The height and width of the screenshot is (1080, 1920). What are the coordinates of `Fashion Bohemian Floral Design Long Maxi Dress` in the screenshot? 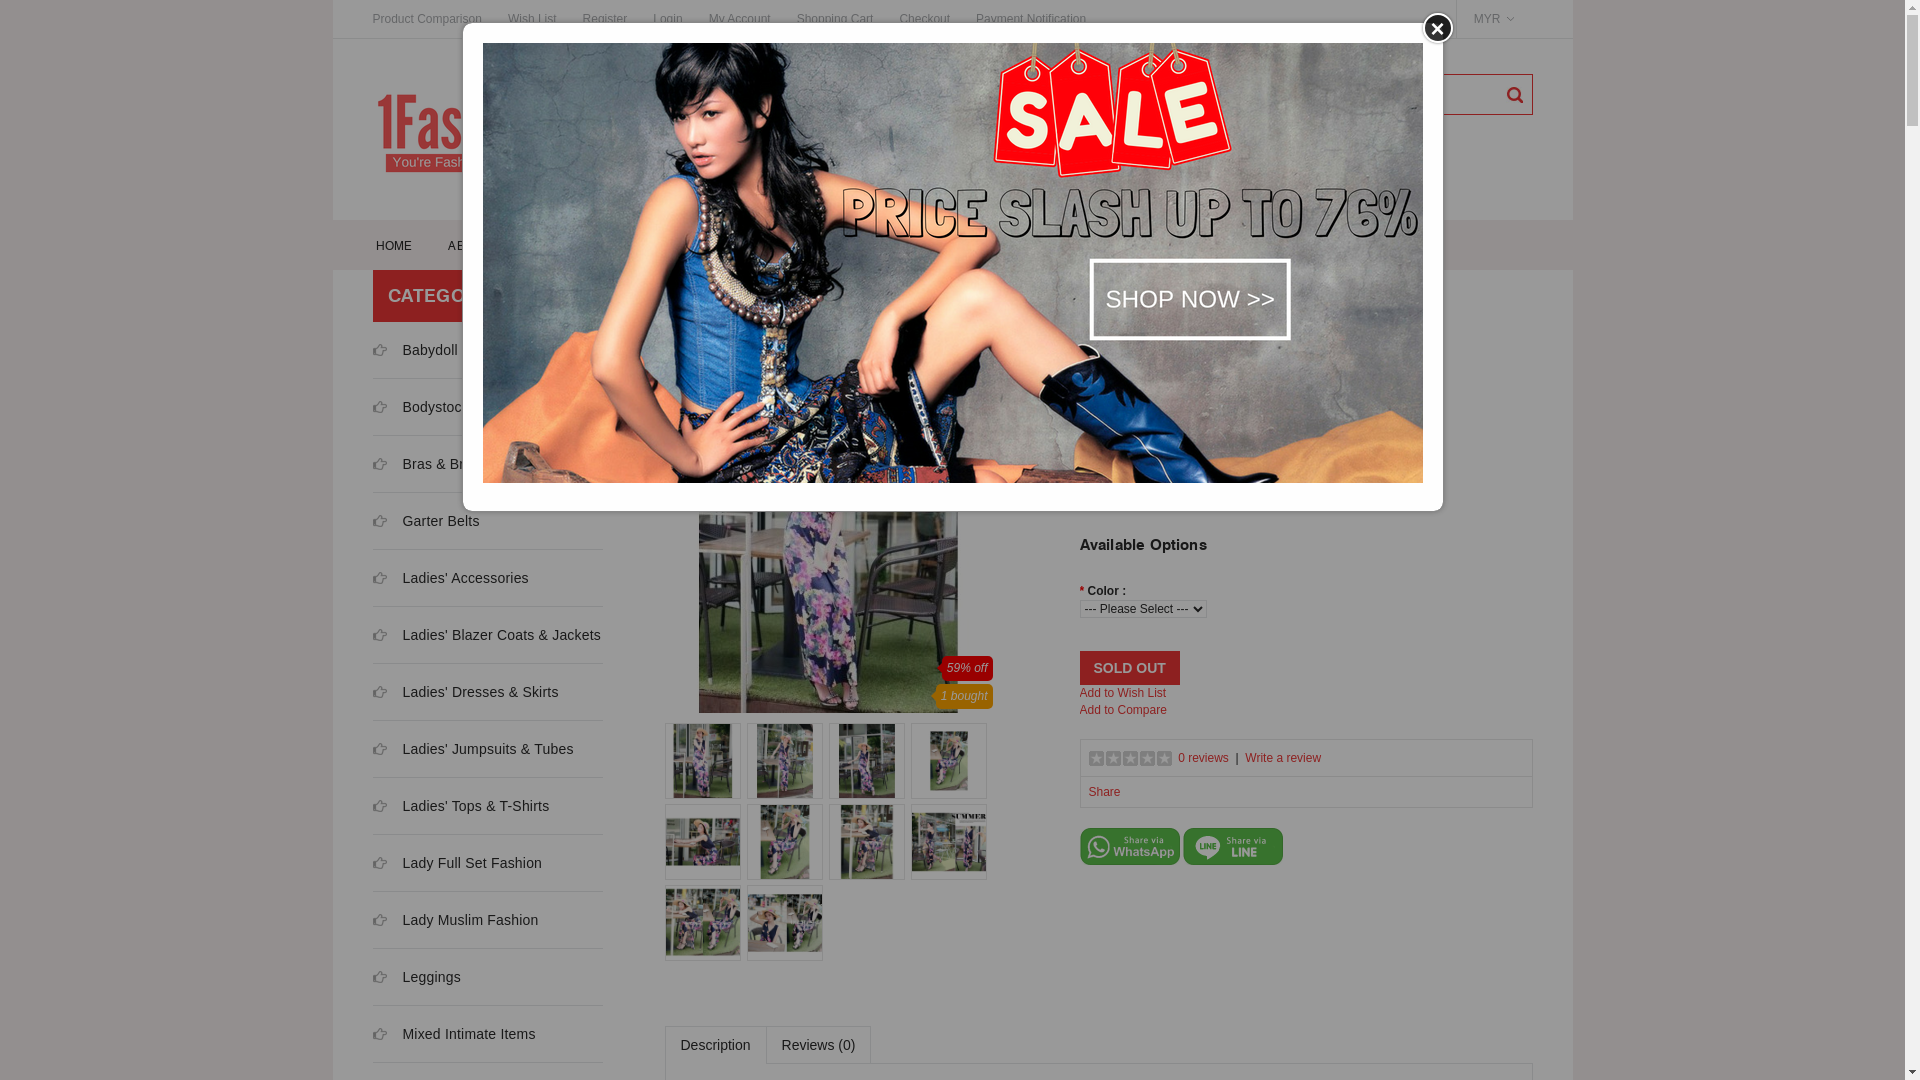 It's located at (787, 761).